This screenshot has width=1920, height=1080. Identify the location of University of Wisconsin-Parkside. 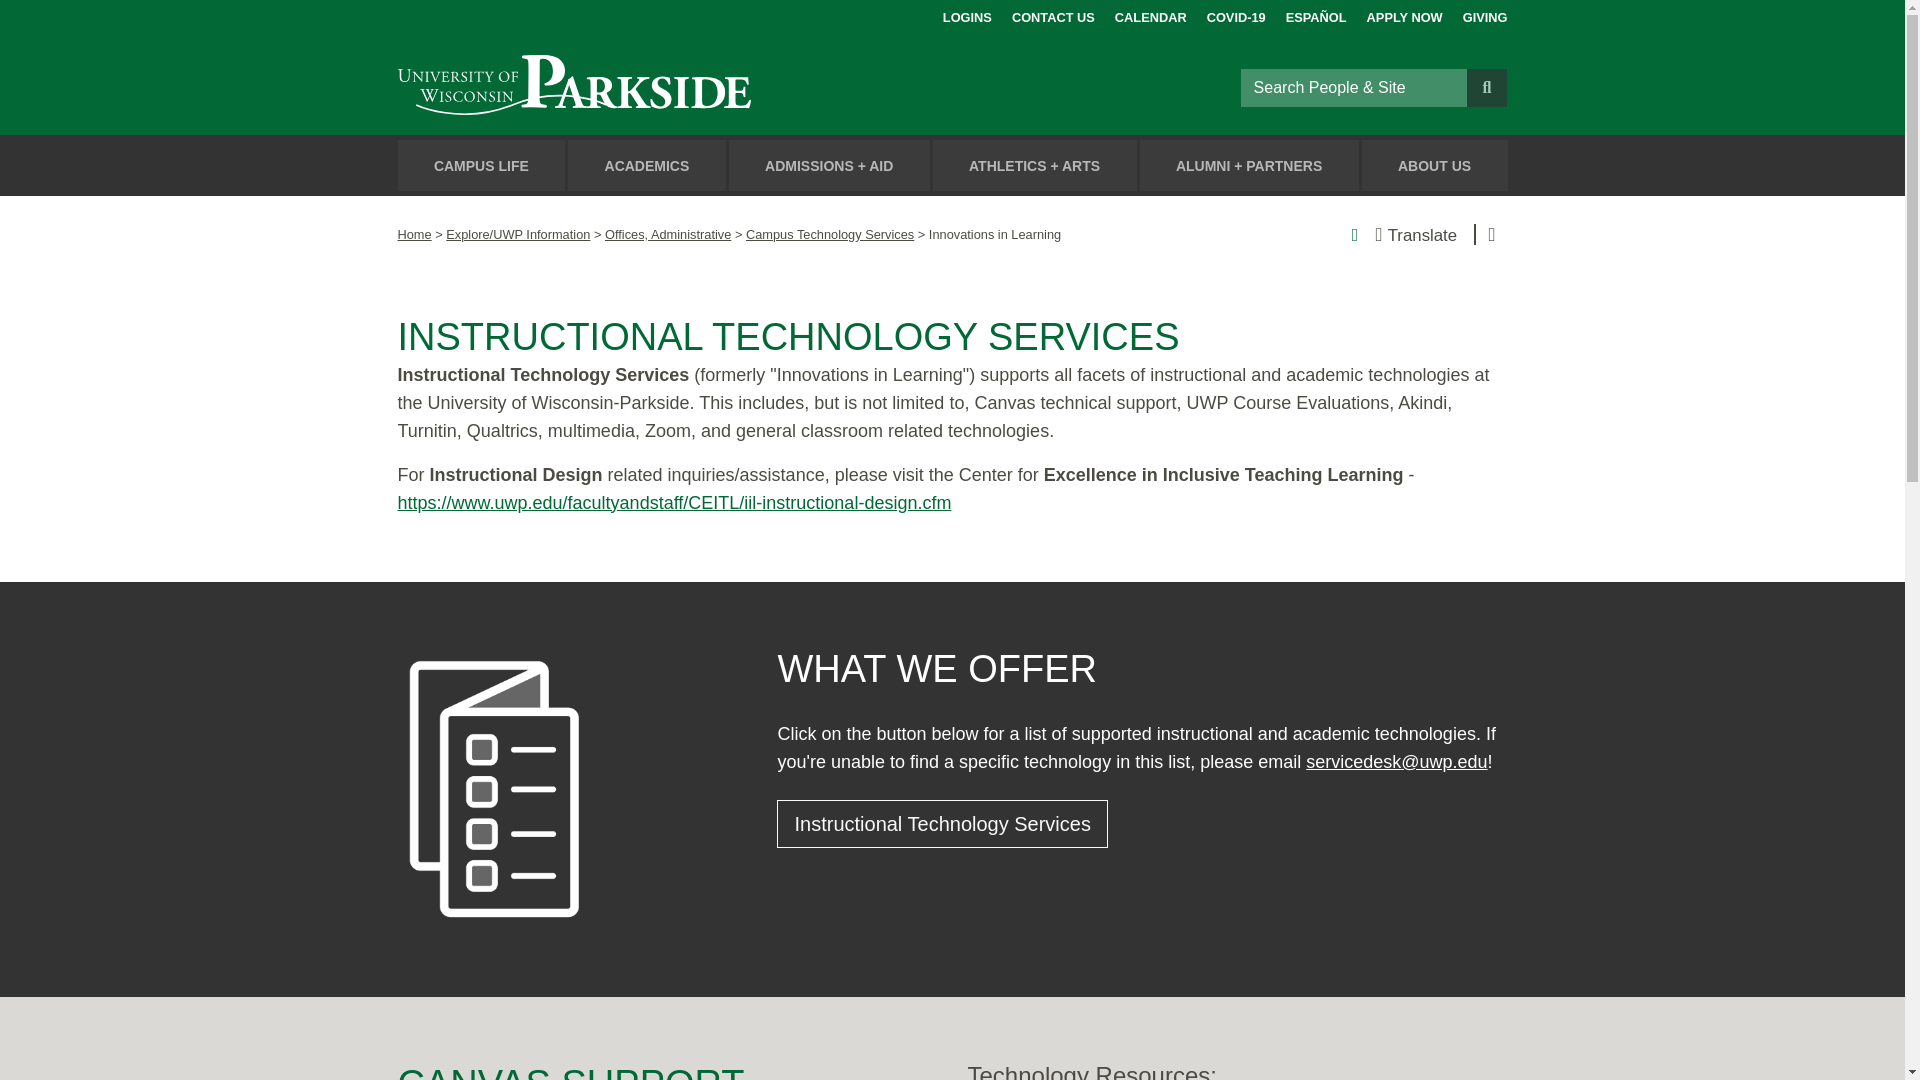
(620, 87).